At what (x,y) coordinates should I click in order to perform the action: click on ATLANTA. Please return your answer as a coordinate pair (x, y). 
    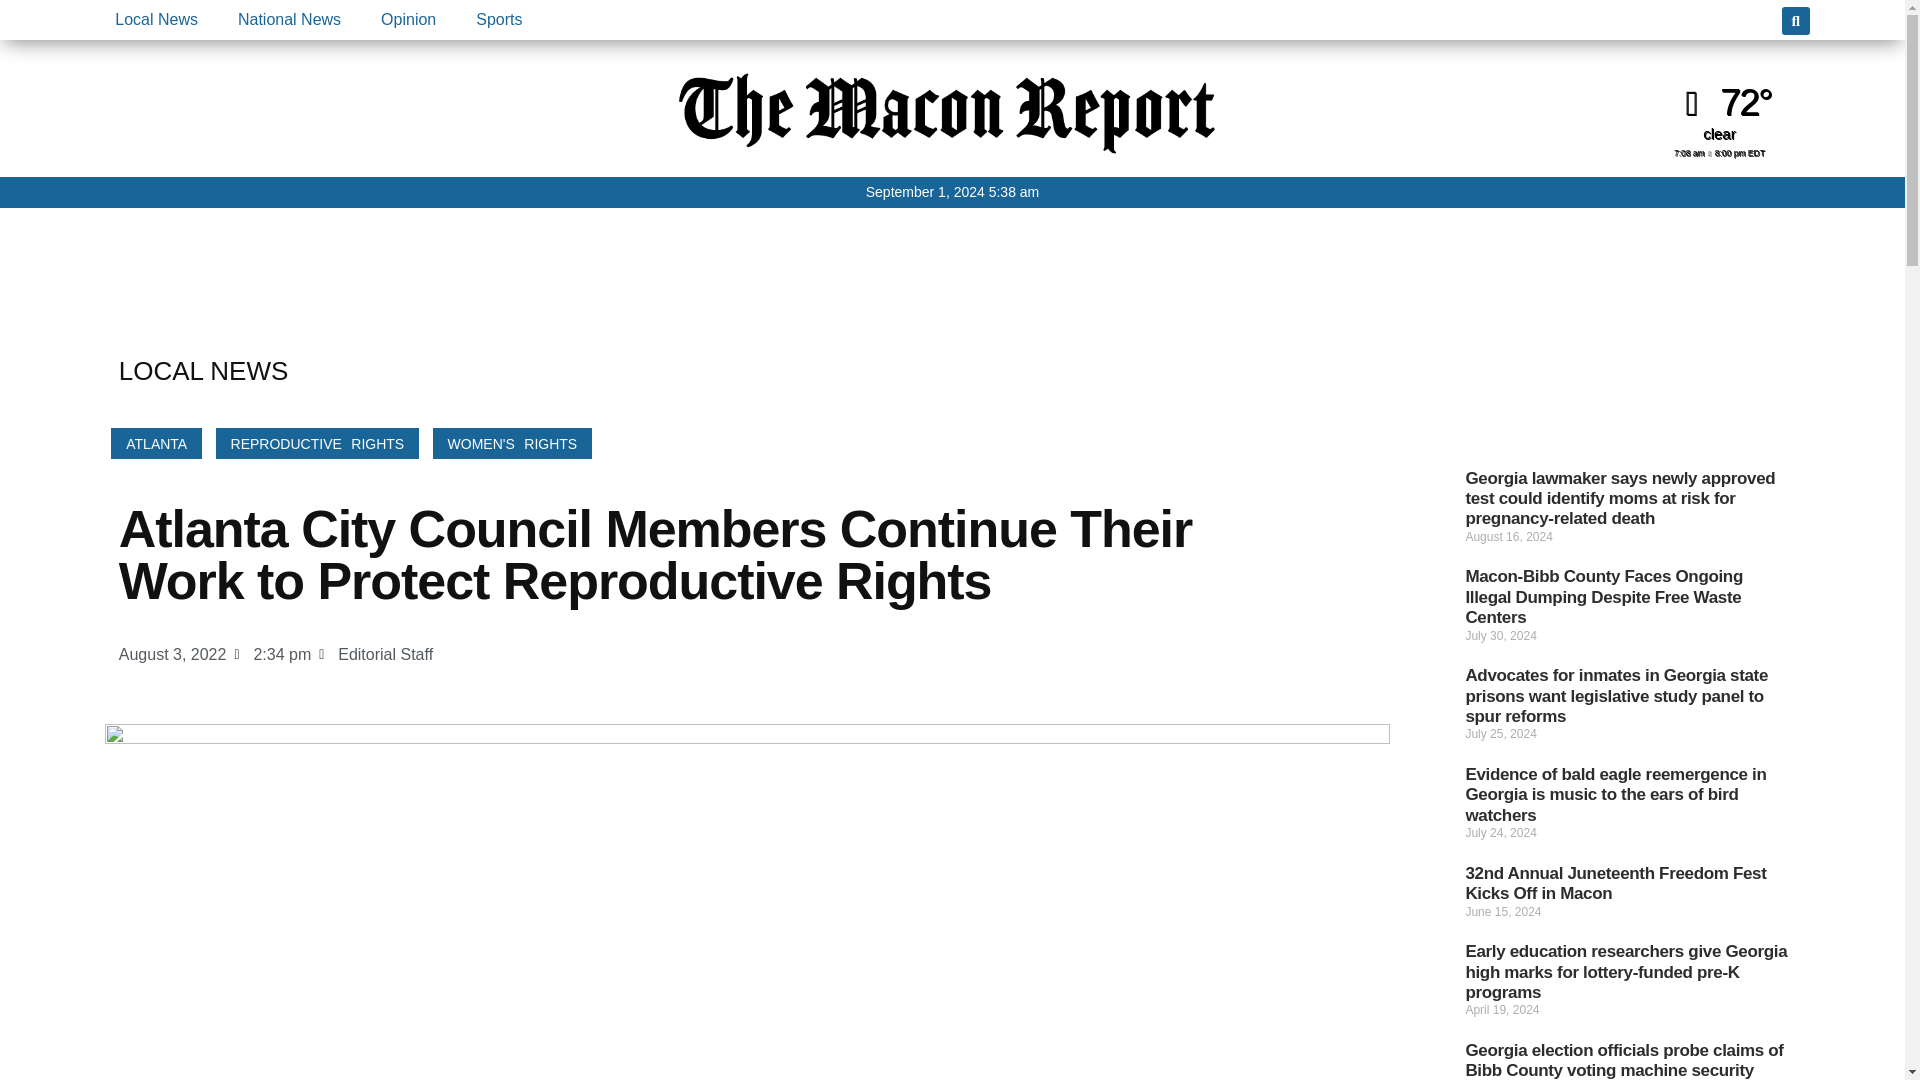
    Looking at the image, I should click on (156, 443).